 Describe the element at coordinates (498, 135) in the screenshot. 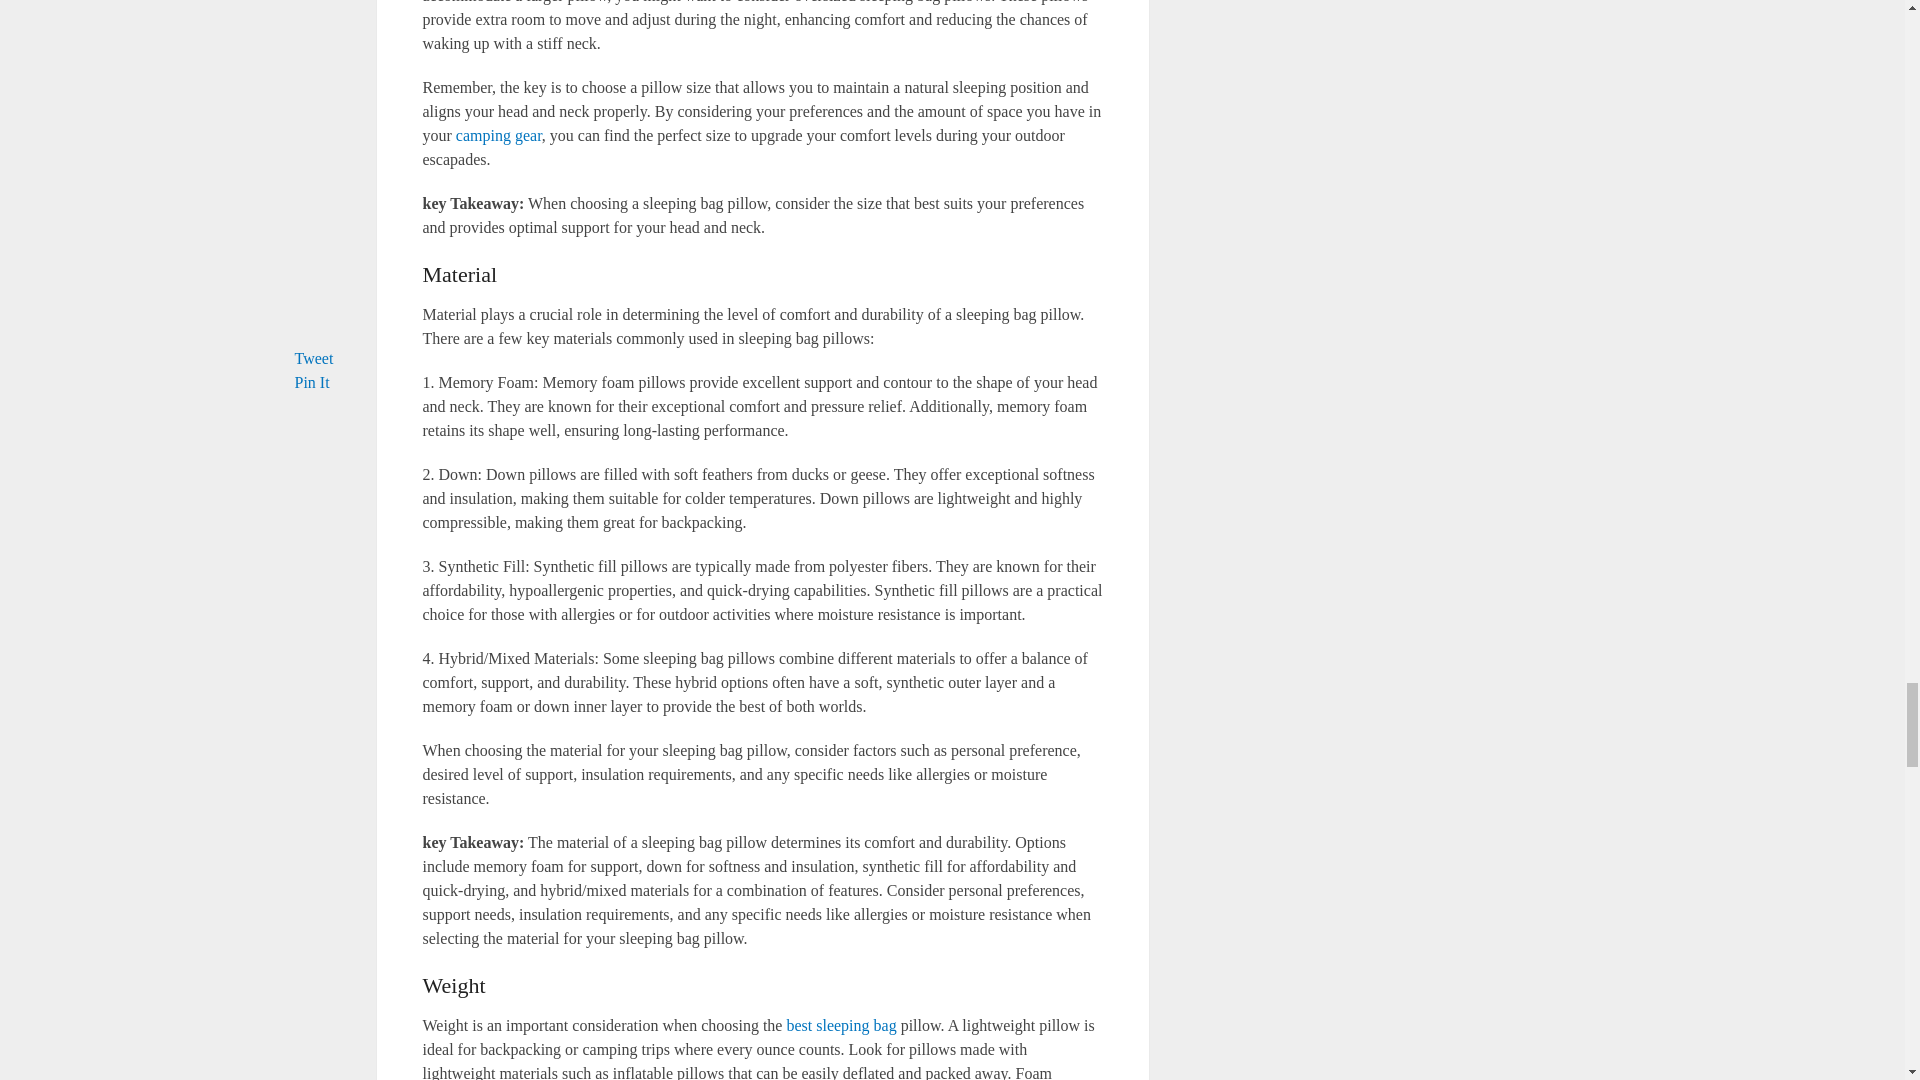

I see `camping gear` at that location.